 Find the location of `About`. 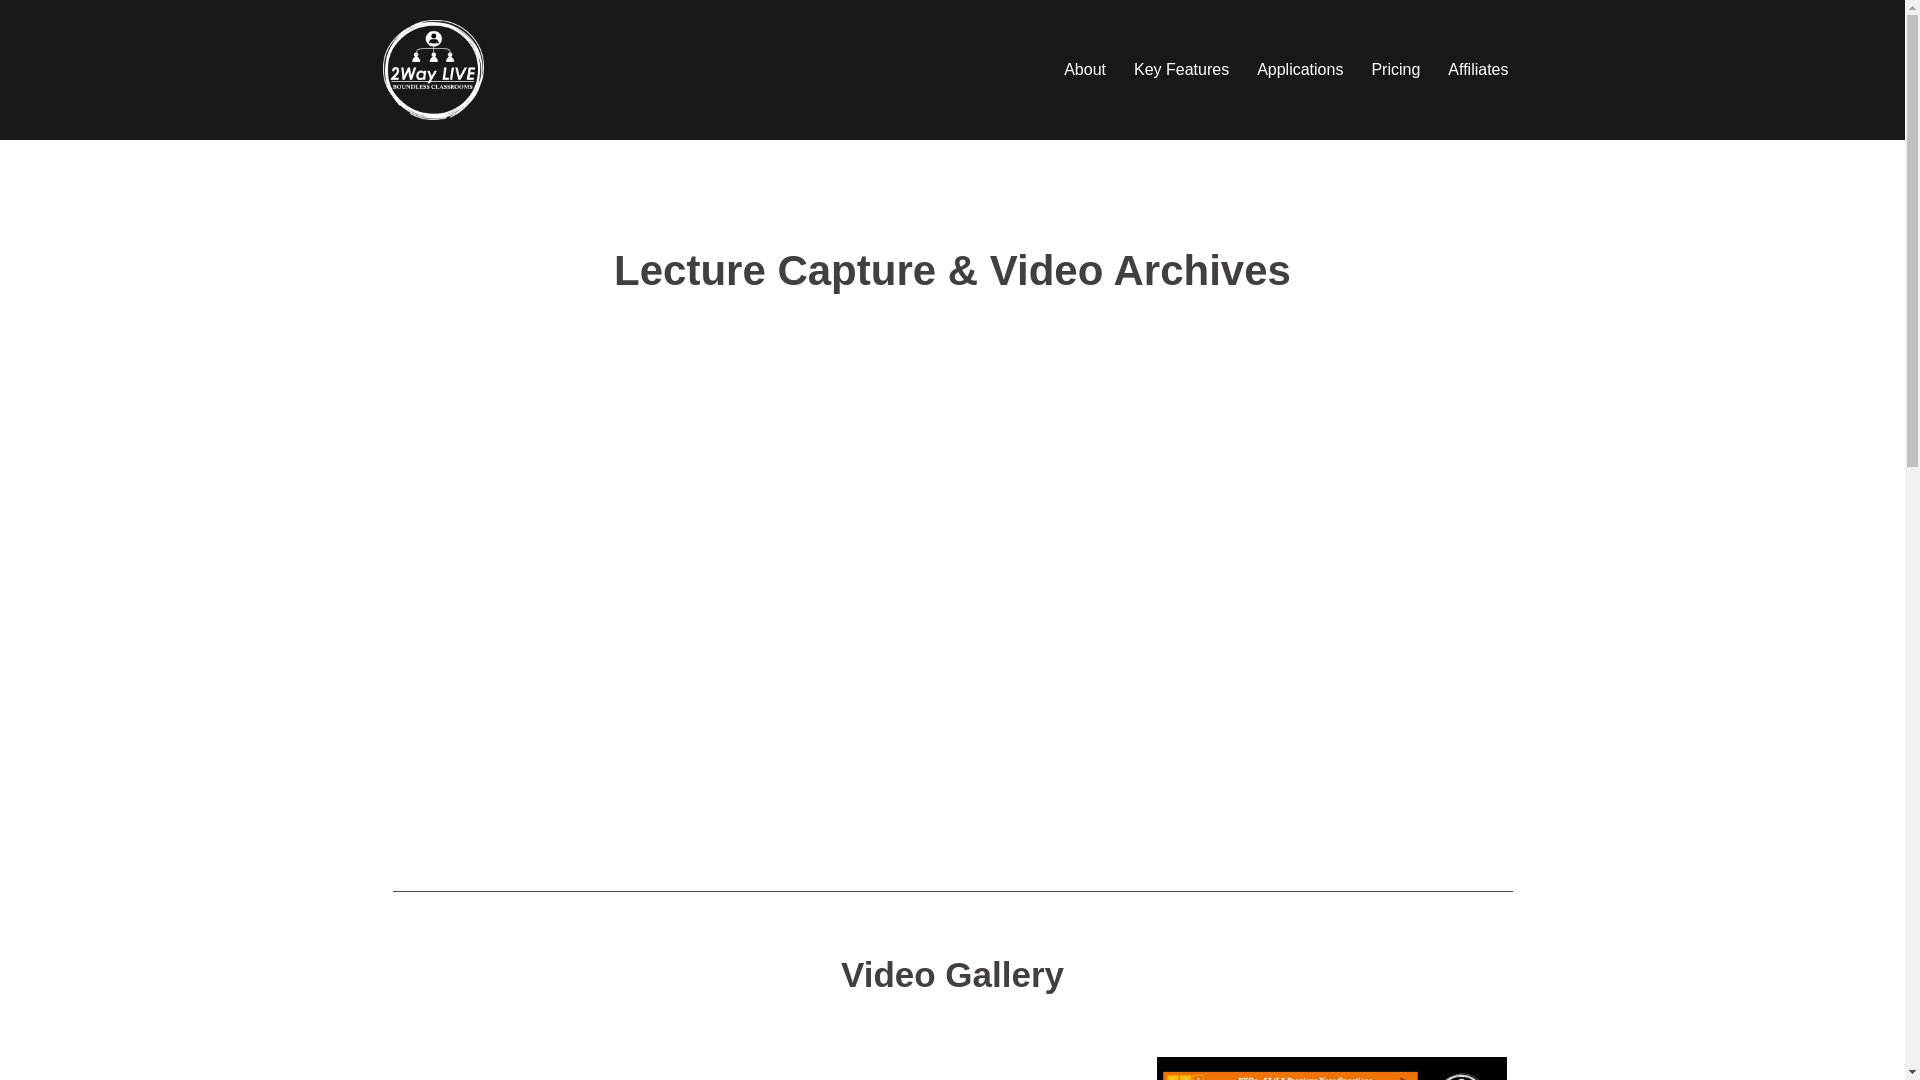

About is located at coordinates (1085, 70).